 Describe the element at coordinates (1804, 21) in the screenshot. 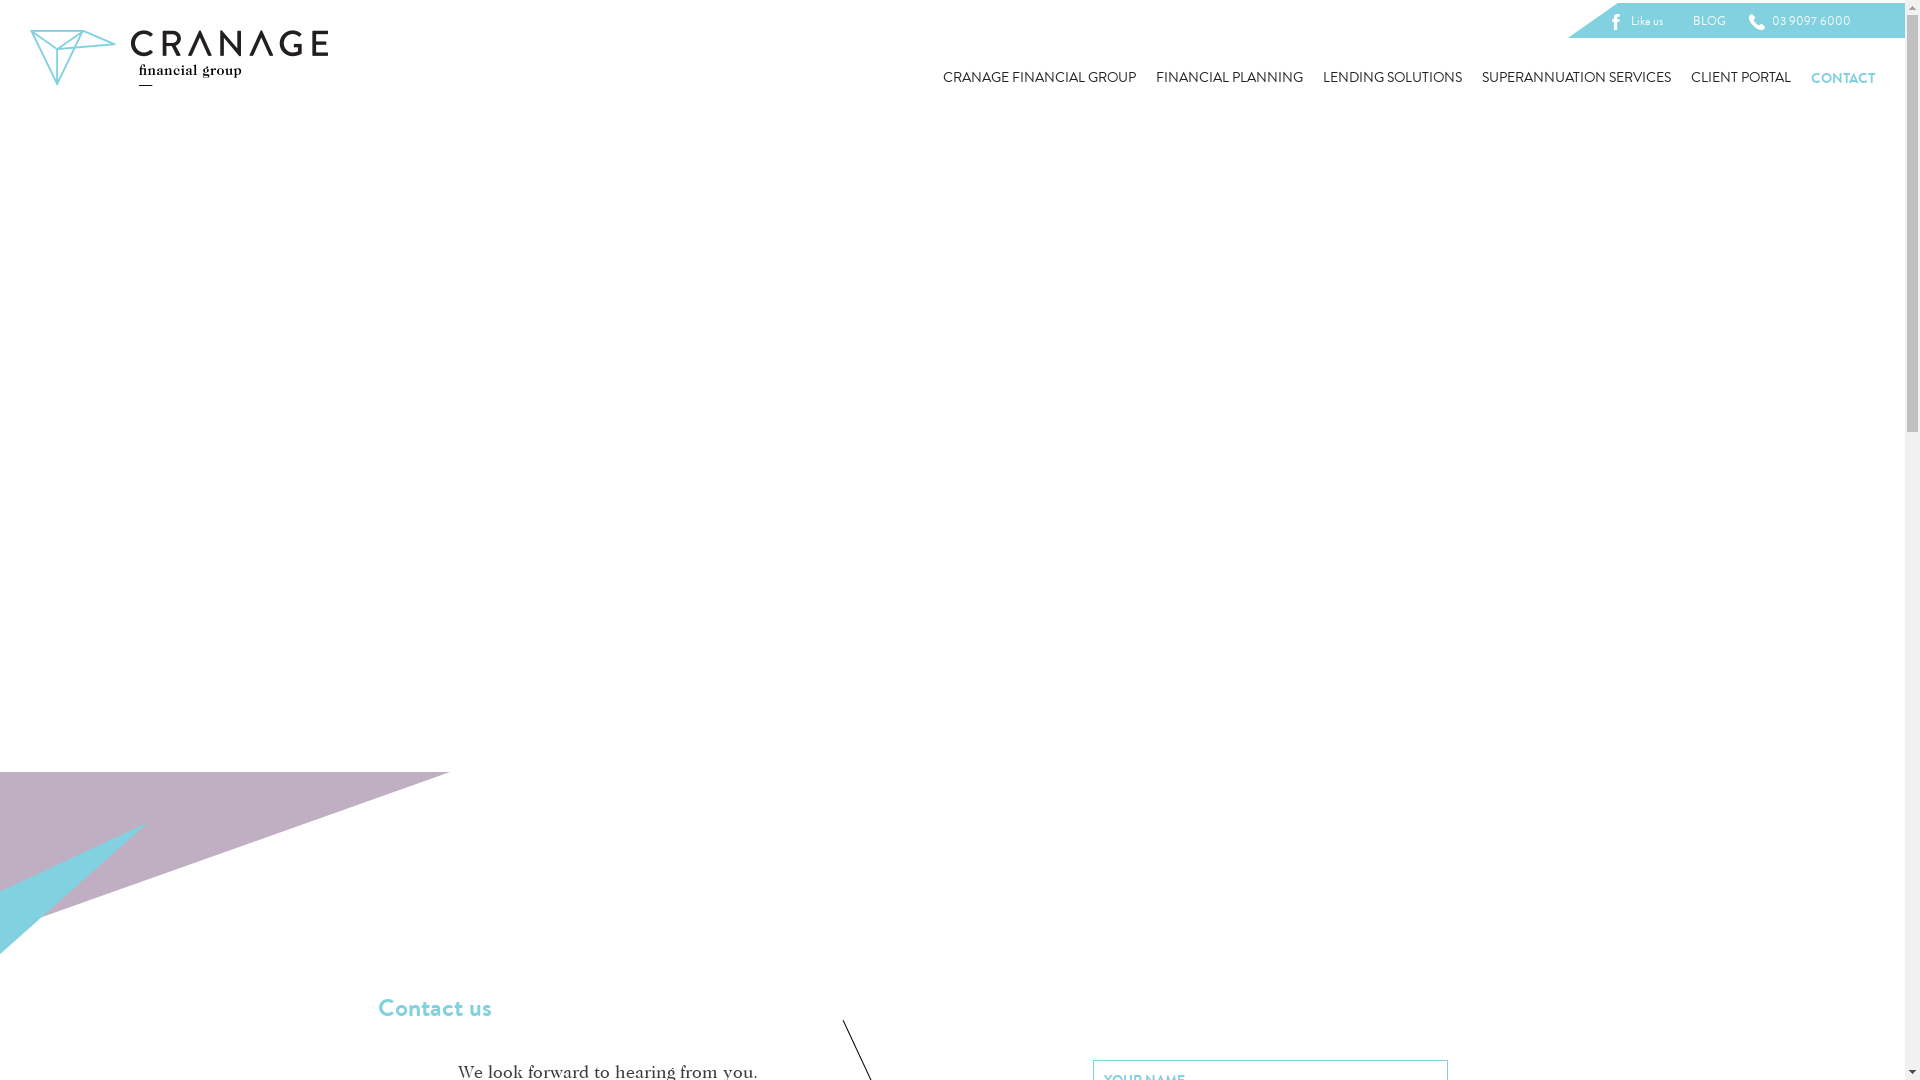

I see `03 9097 6000` at that location.